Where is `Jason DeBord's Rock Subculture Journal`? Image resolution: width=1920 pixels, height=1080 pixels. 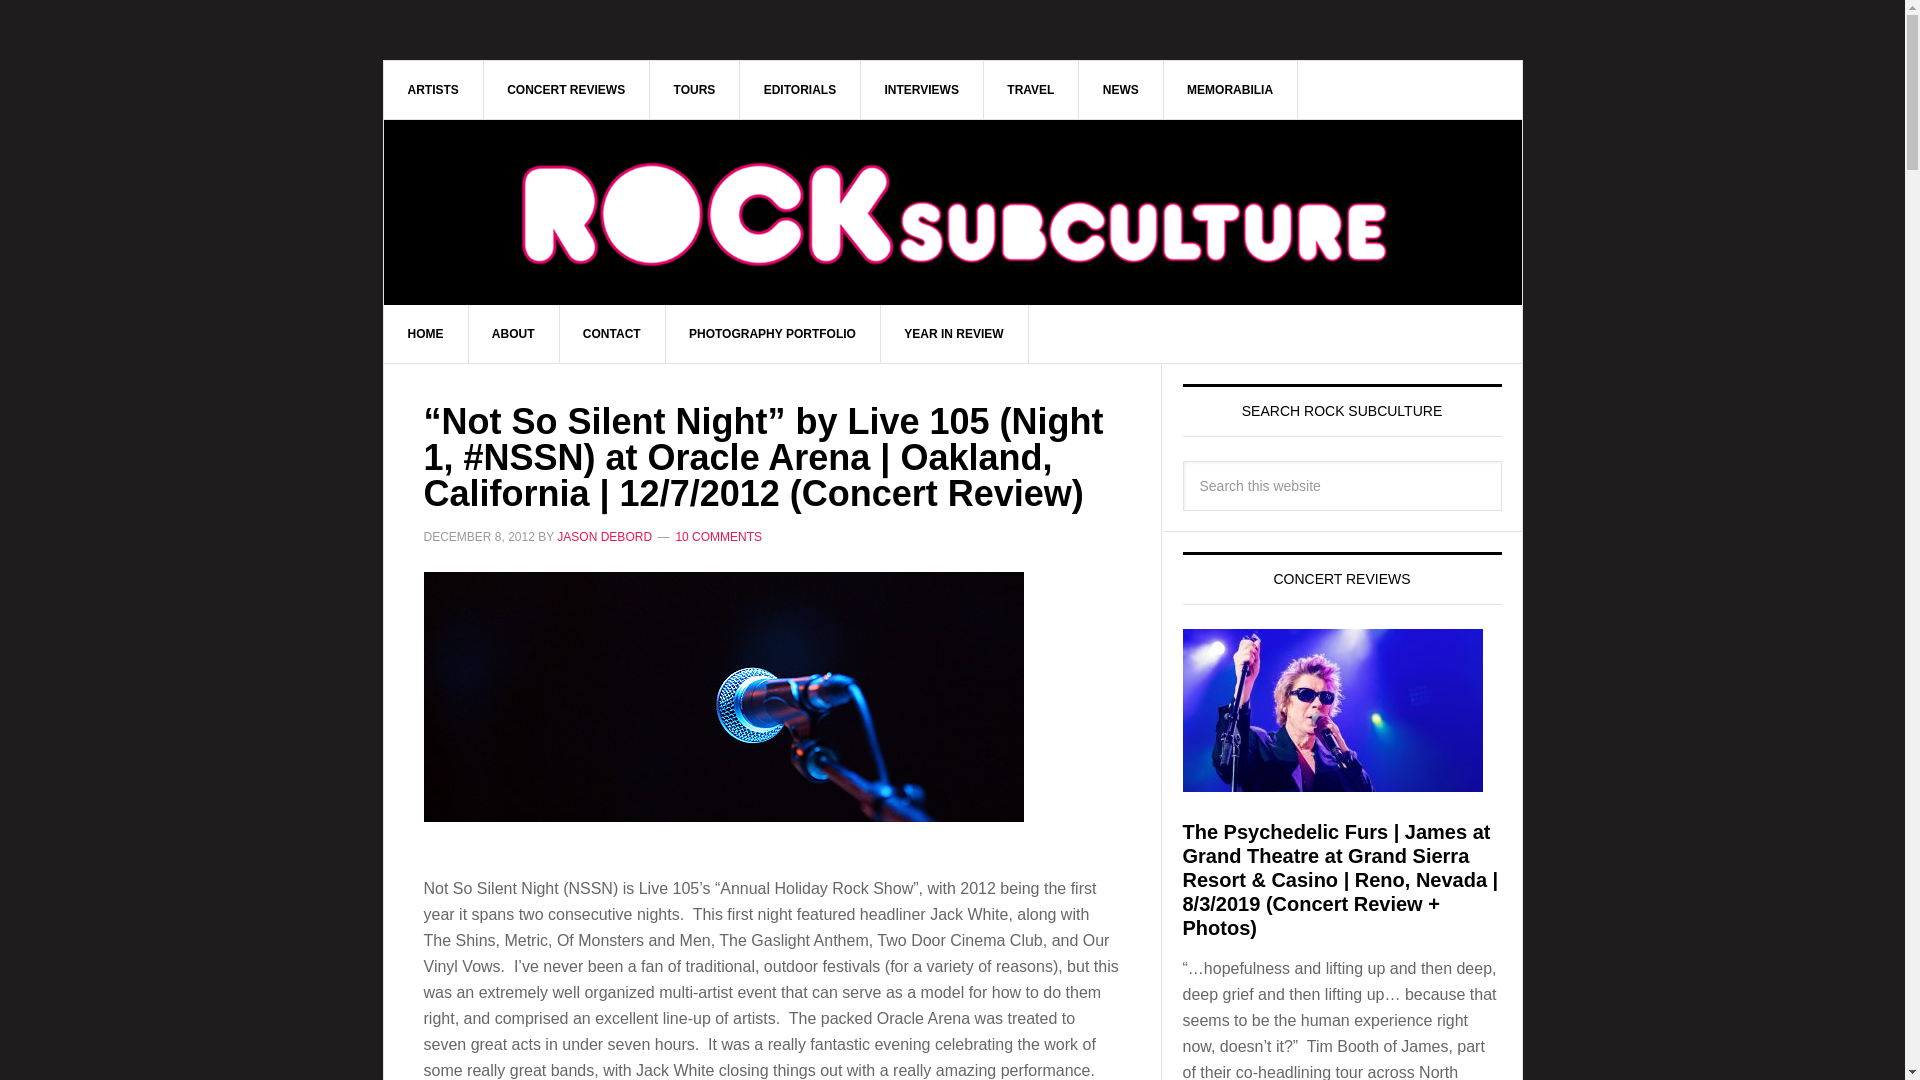
Jason DeBord's Rock Subculture Journal is located at coordinates (953, 182).